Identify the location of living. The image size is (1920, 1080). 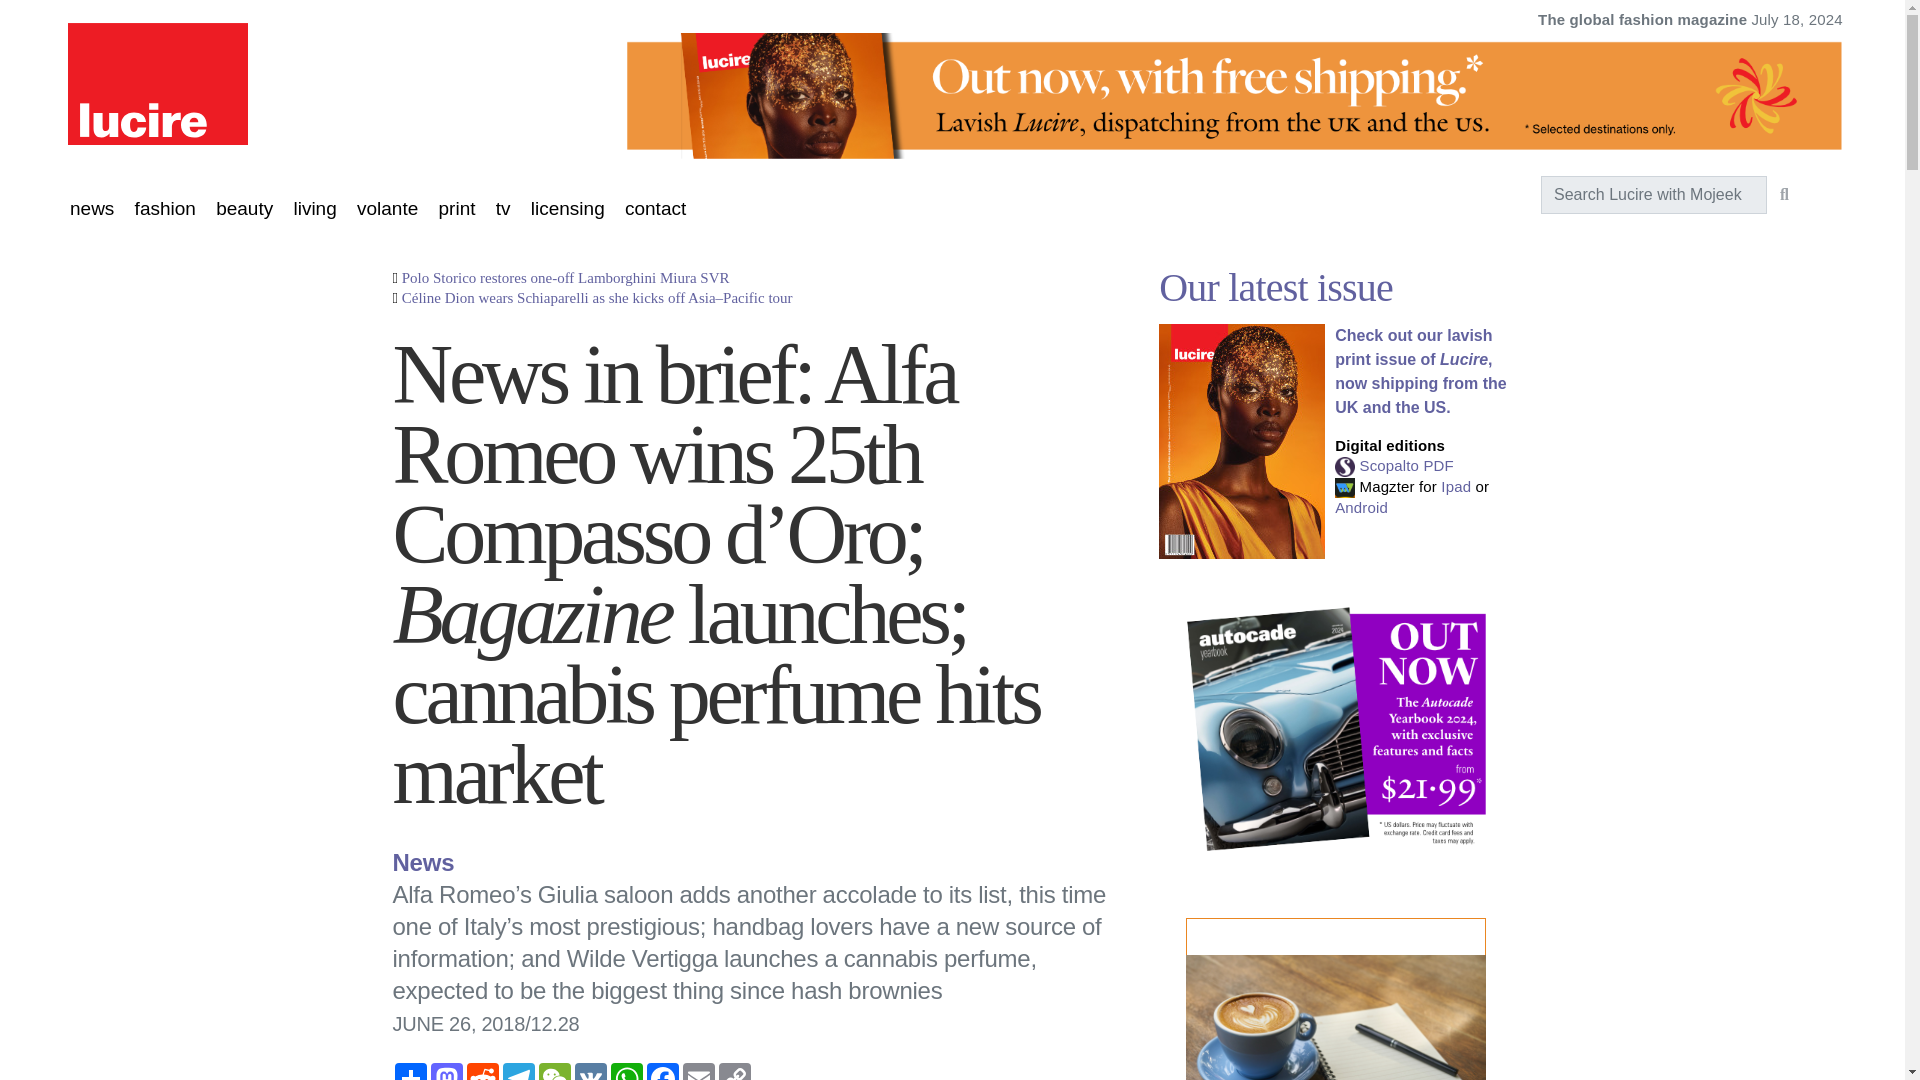
(314, 208).